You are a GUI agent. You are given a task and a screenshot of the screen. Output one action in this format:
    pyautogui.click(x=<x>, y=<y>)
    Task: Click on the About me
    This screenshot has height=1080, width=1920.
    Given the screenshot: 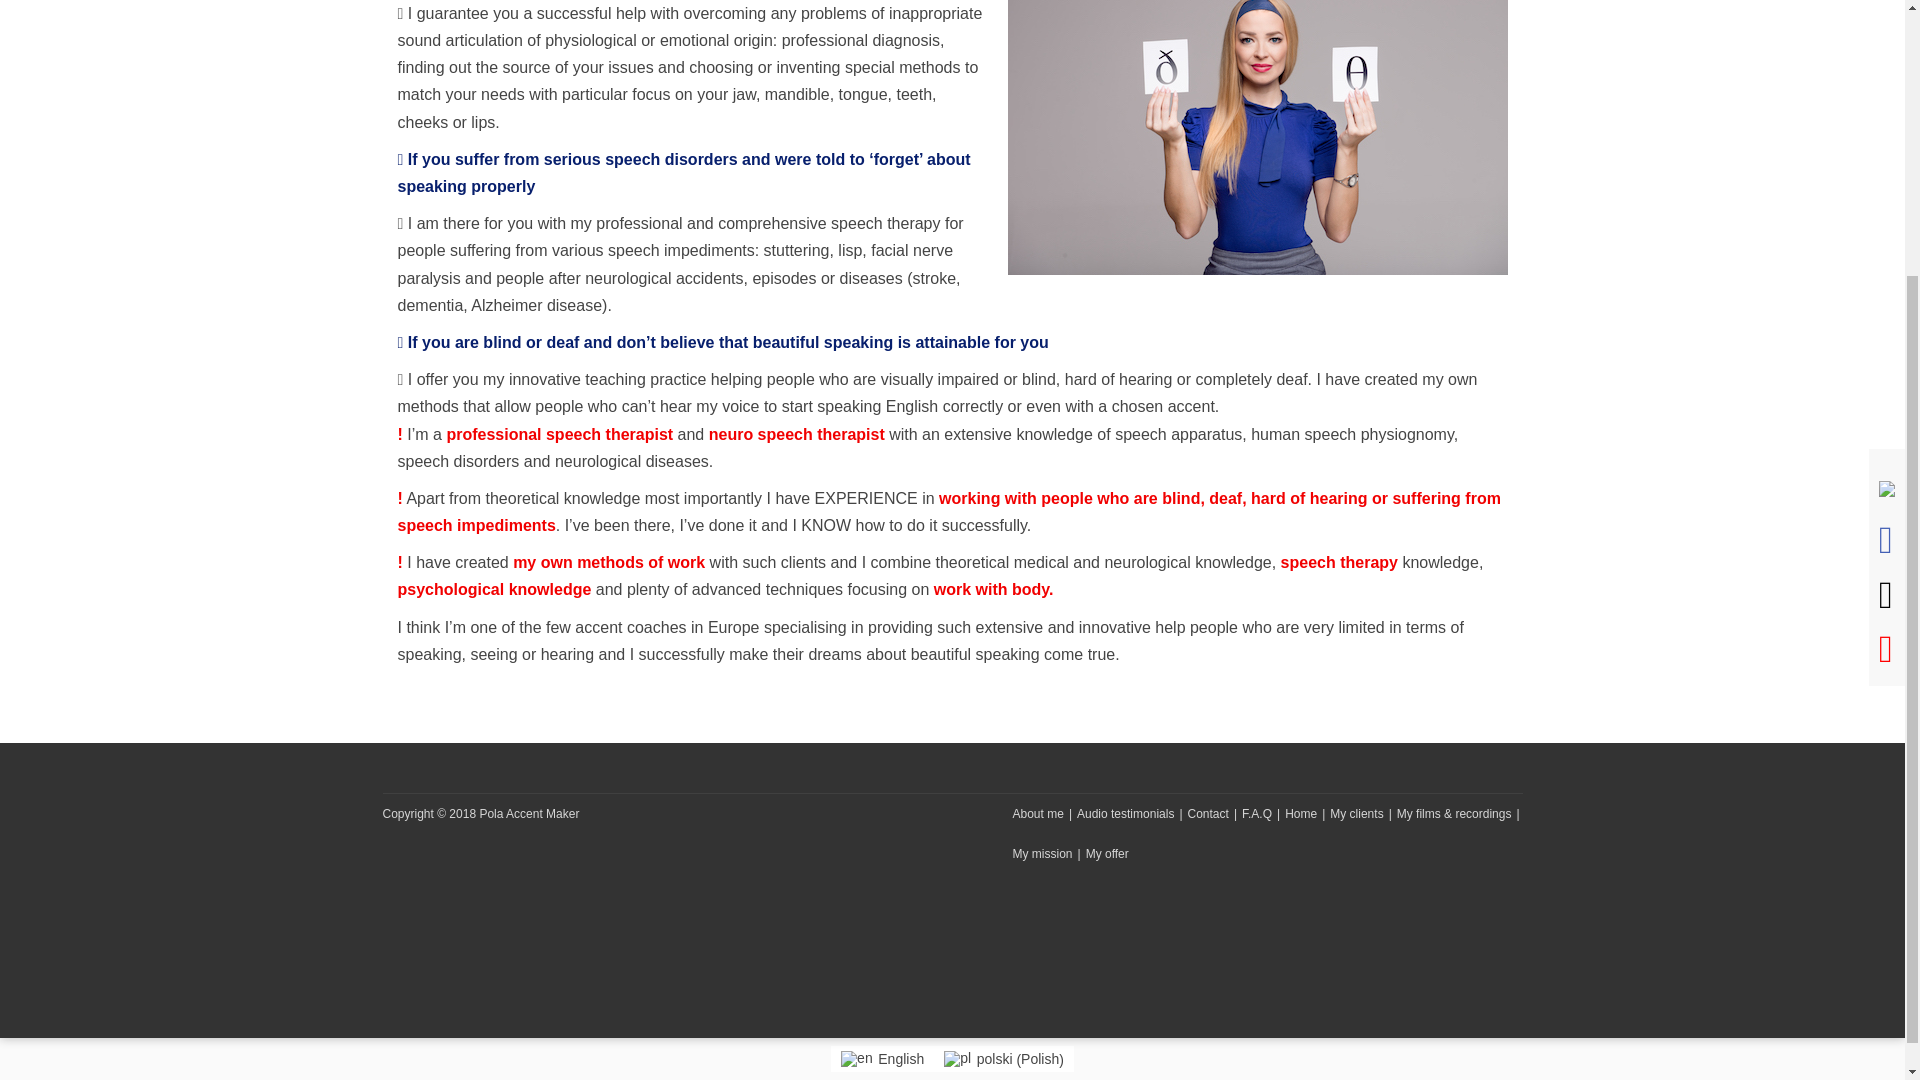 What is the action you would take?
    pyautogui.click(x=1037, y=813)
    